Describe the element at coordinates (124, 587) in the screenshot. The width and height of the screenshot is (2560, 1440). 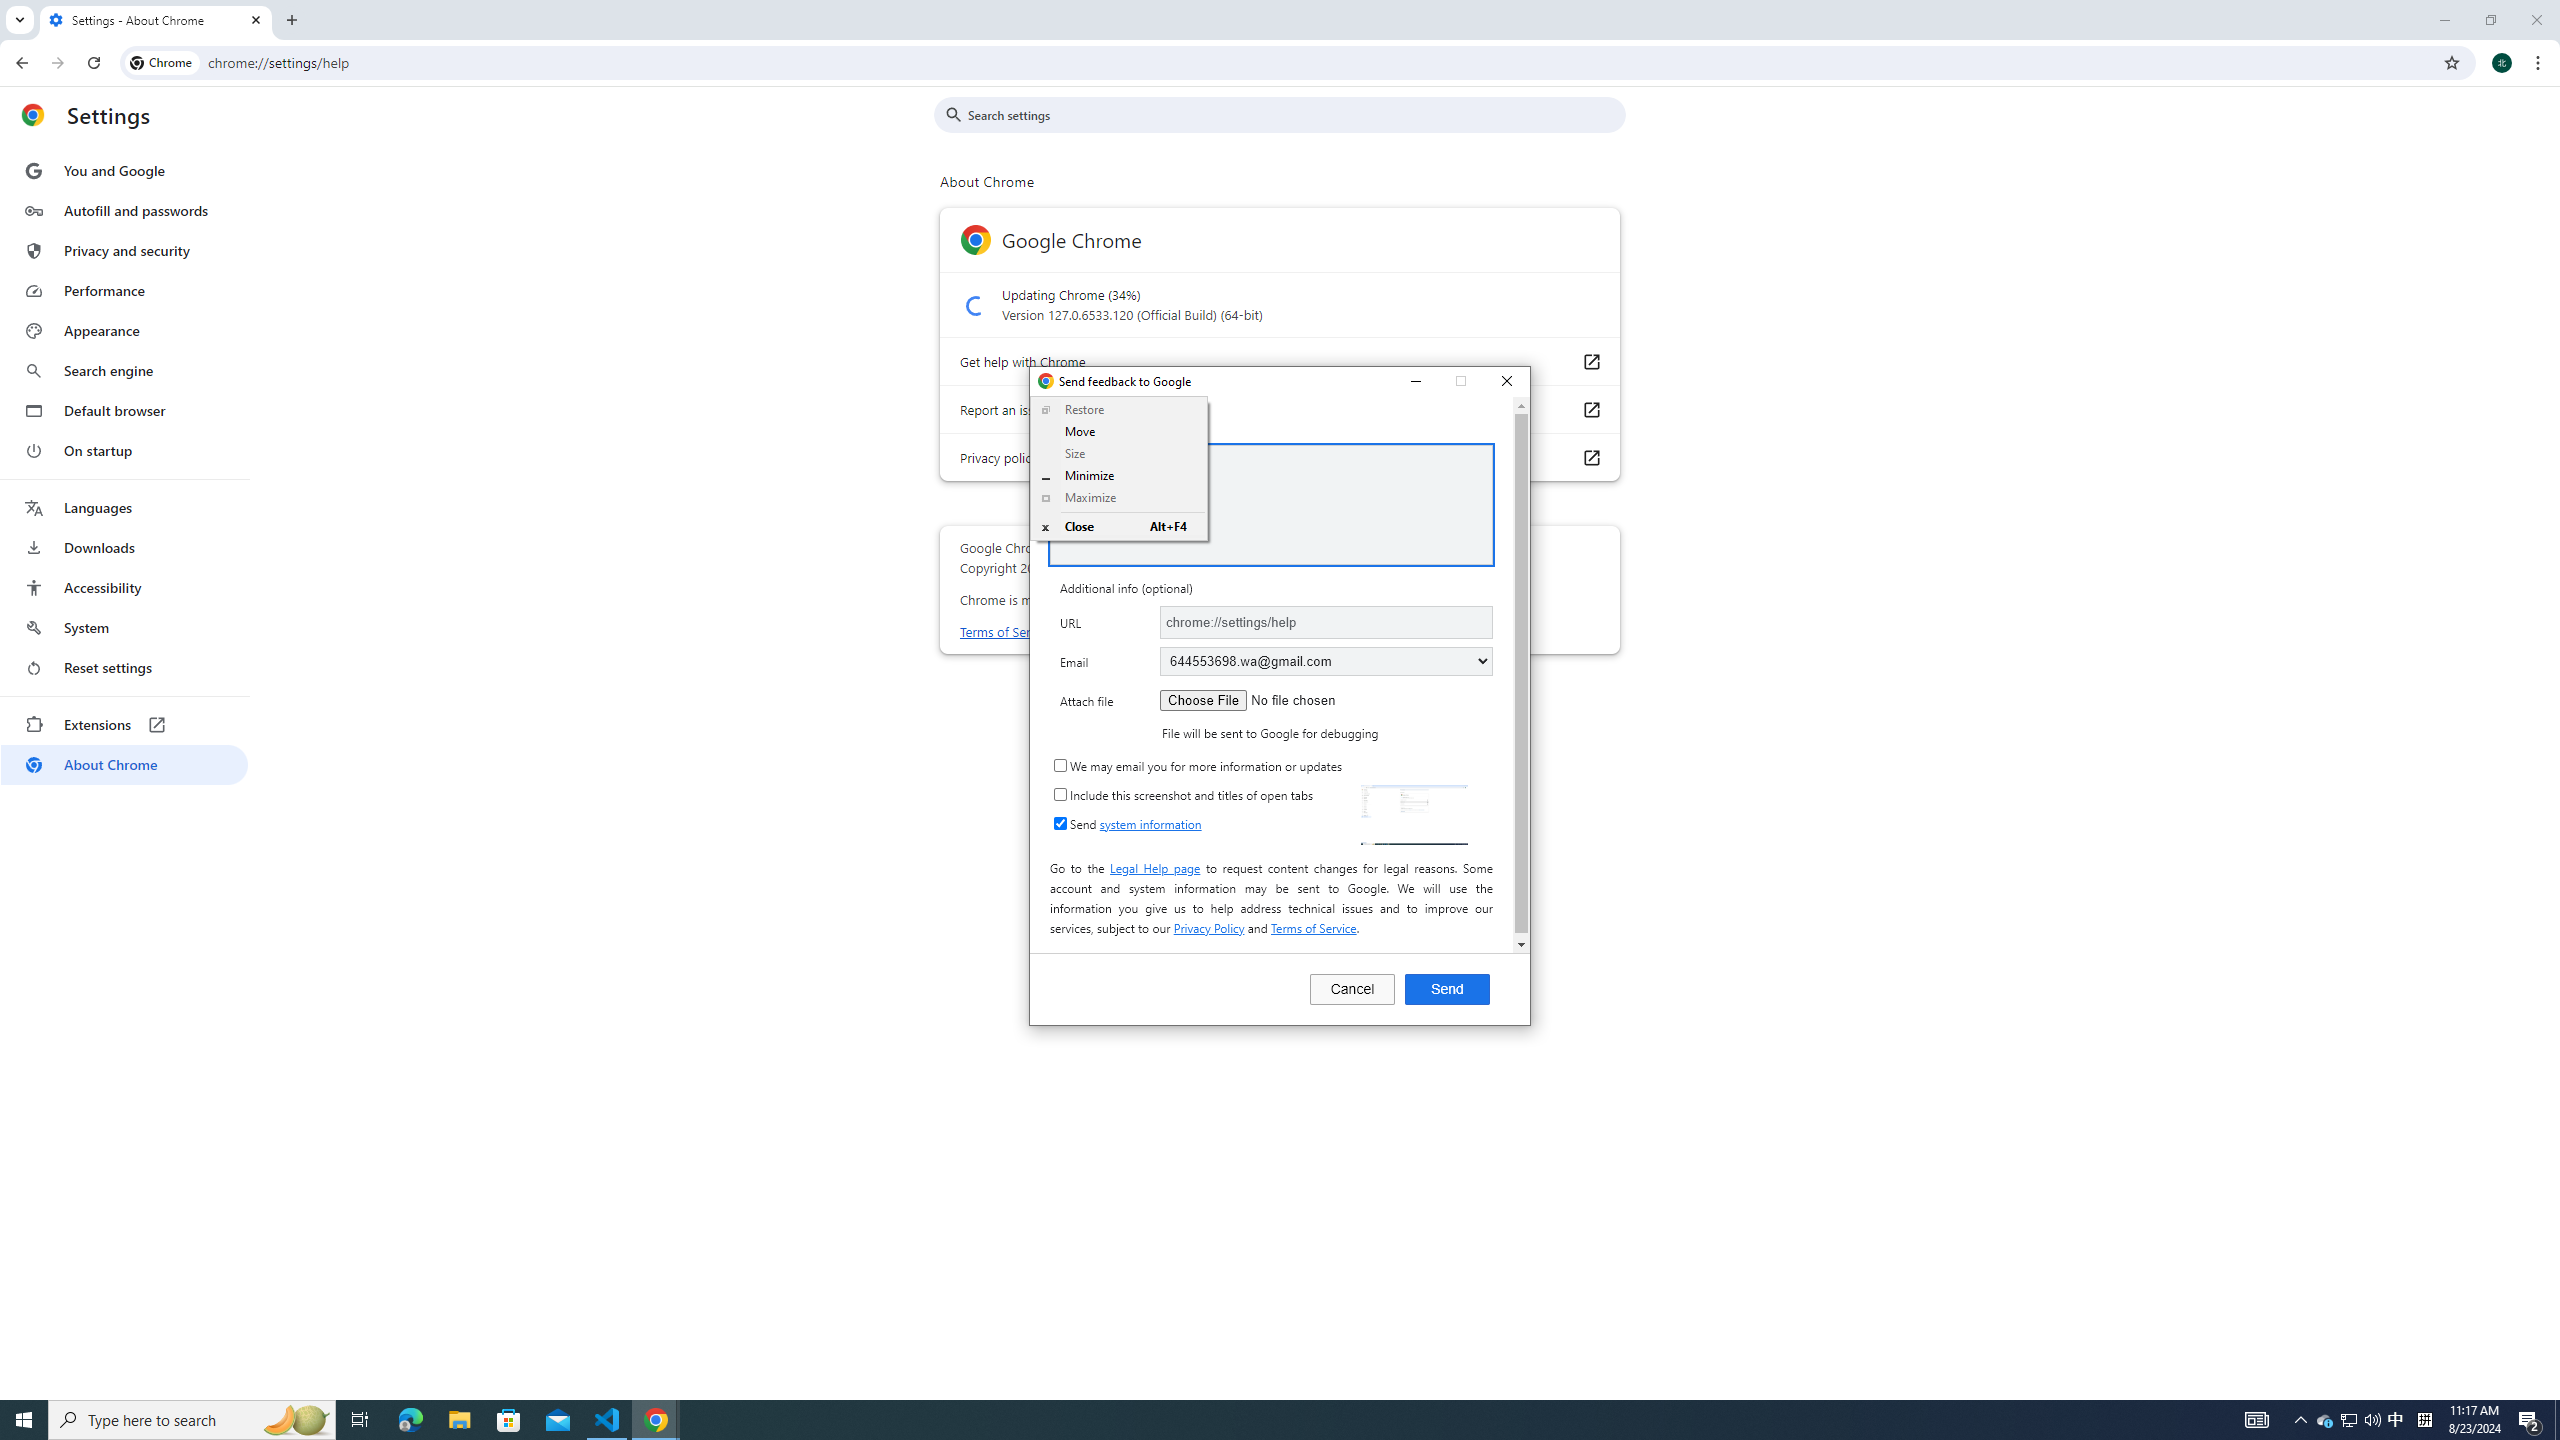
I see `Accessibility` at that location.